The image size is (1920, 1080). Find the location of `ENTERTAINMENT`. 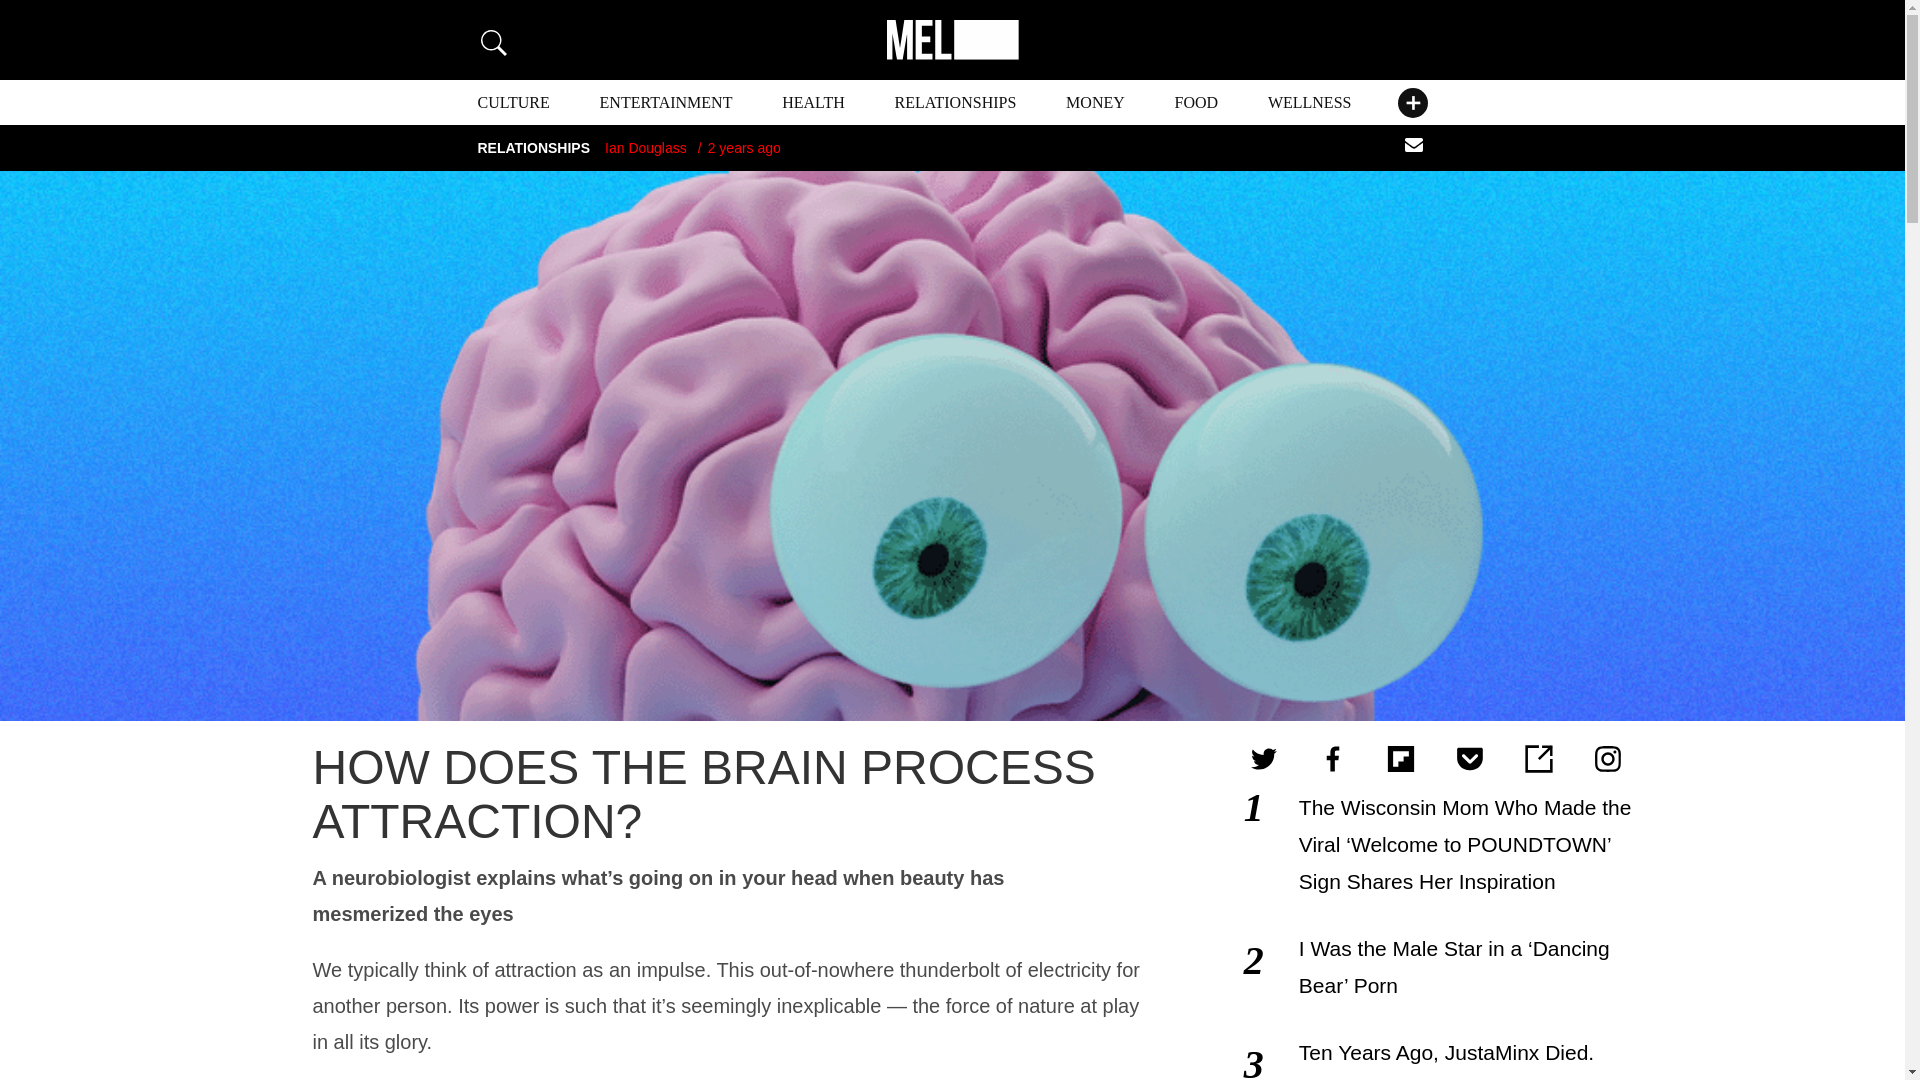

ENTERTAINMENT is located at coordinates (666, 102).